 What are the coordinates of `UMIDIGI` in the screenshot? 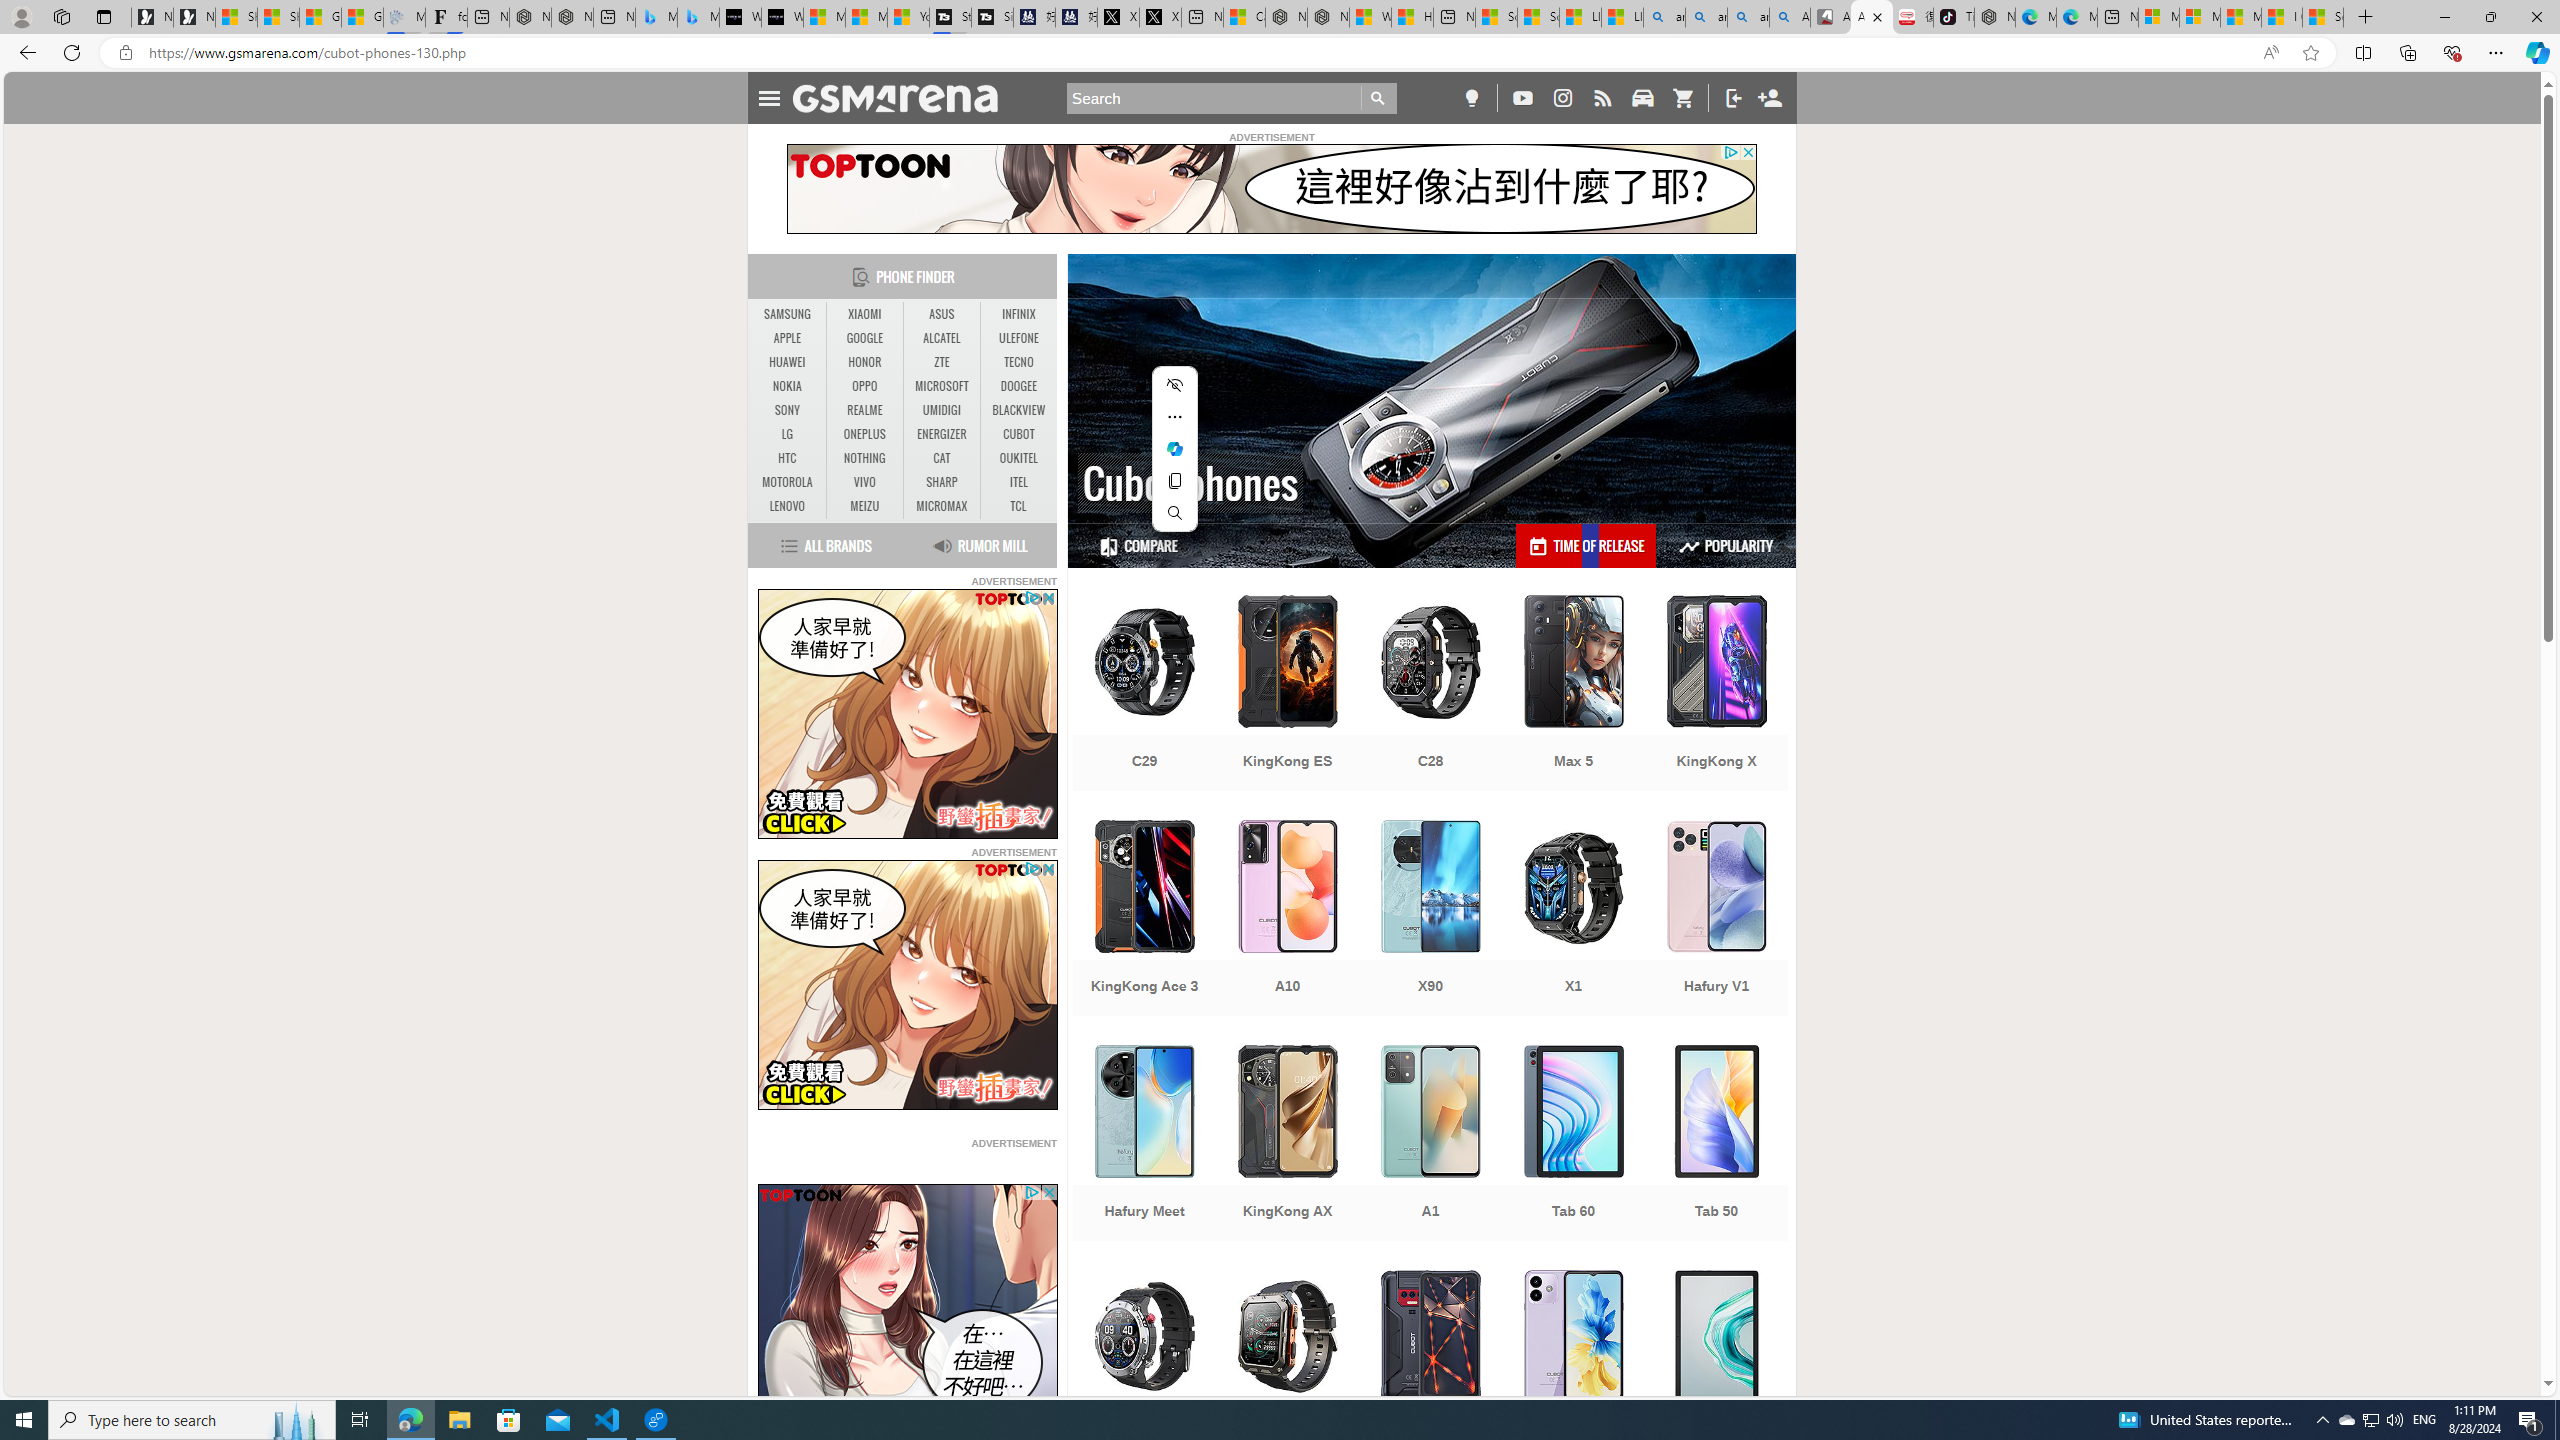 It's located at (942, 410).